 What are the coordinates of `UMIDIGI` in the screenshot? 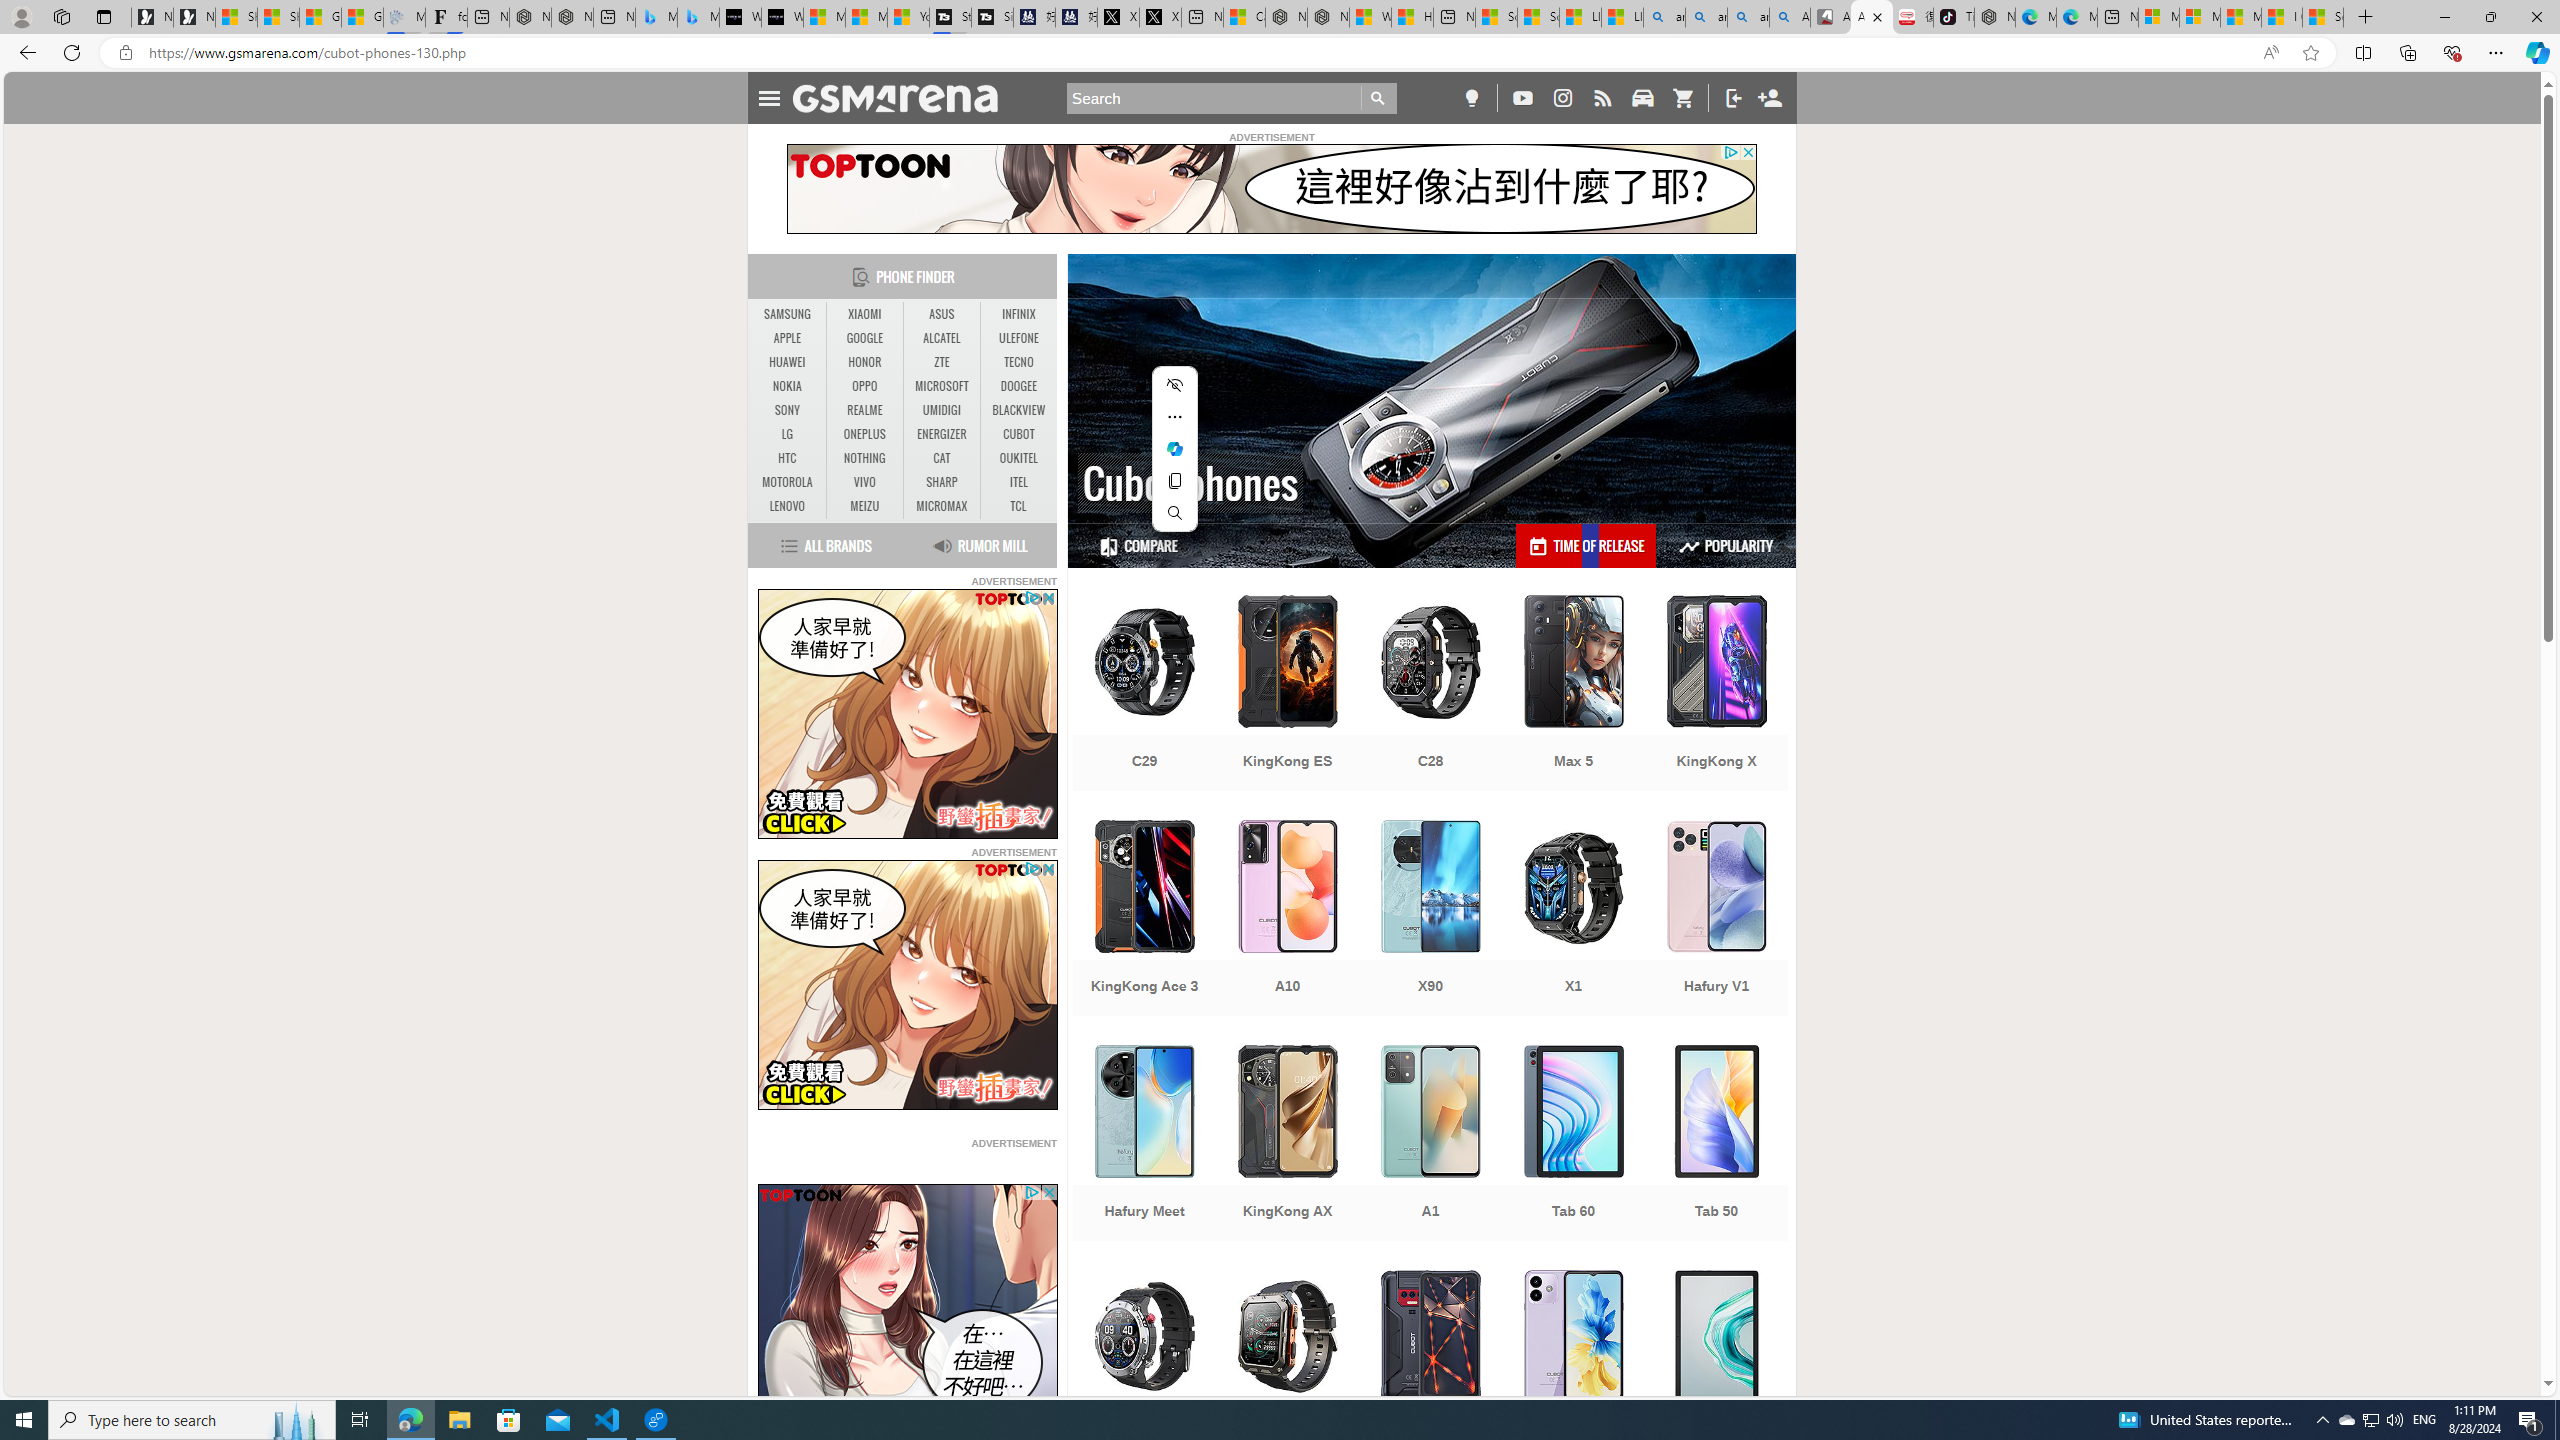 It's located at (942, 410).